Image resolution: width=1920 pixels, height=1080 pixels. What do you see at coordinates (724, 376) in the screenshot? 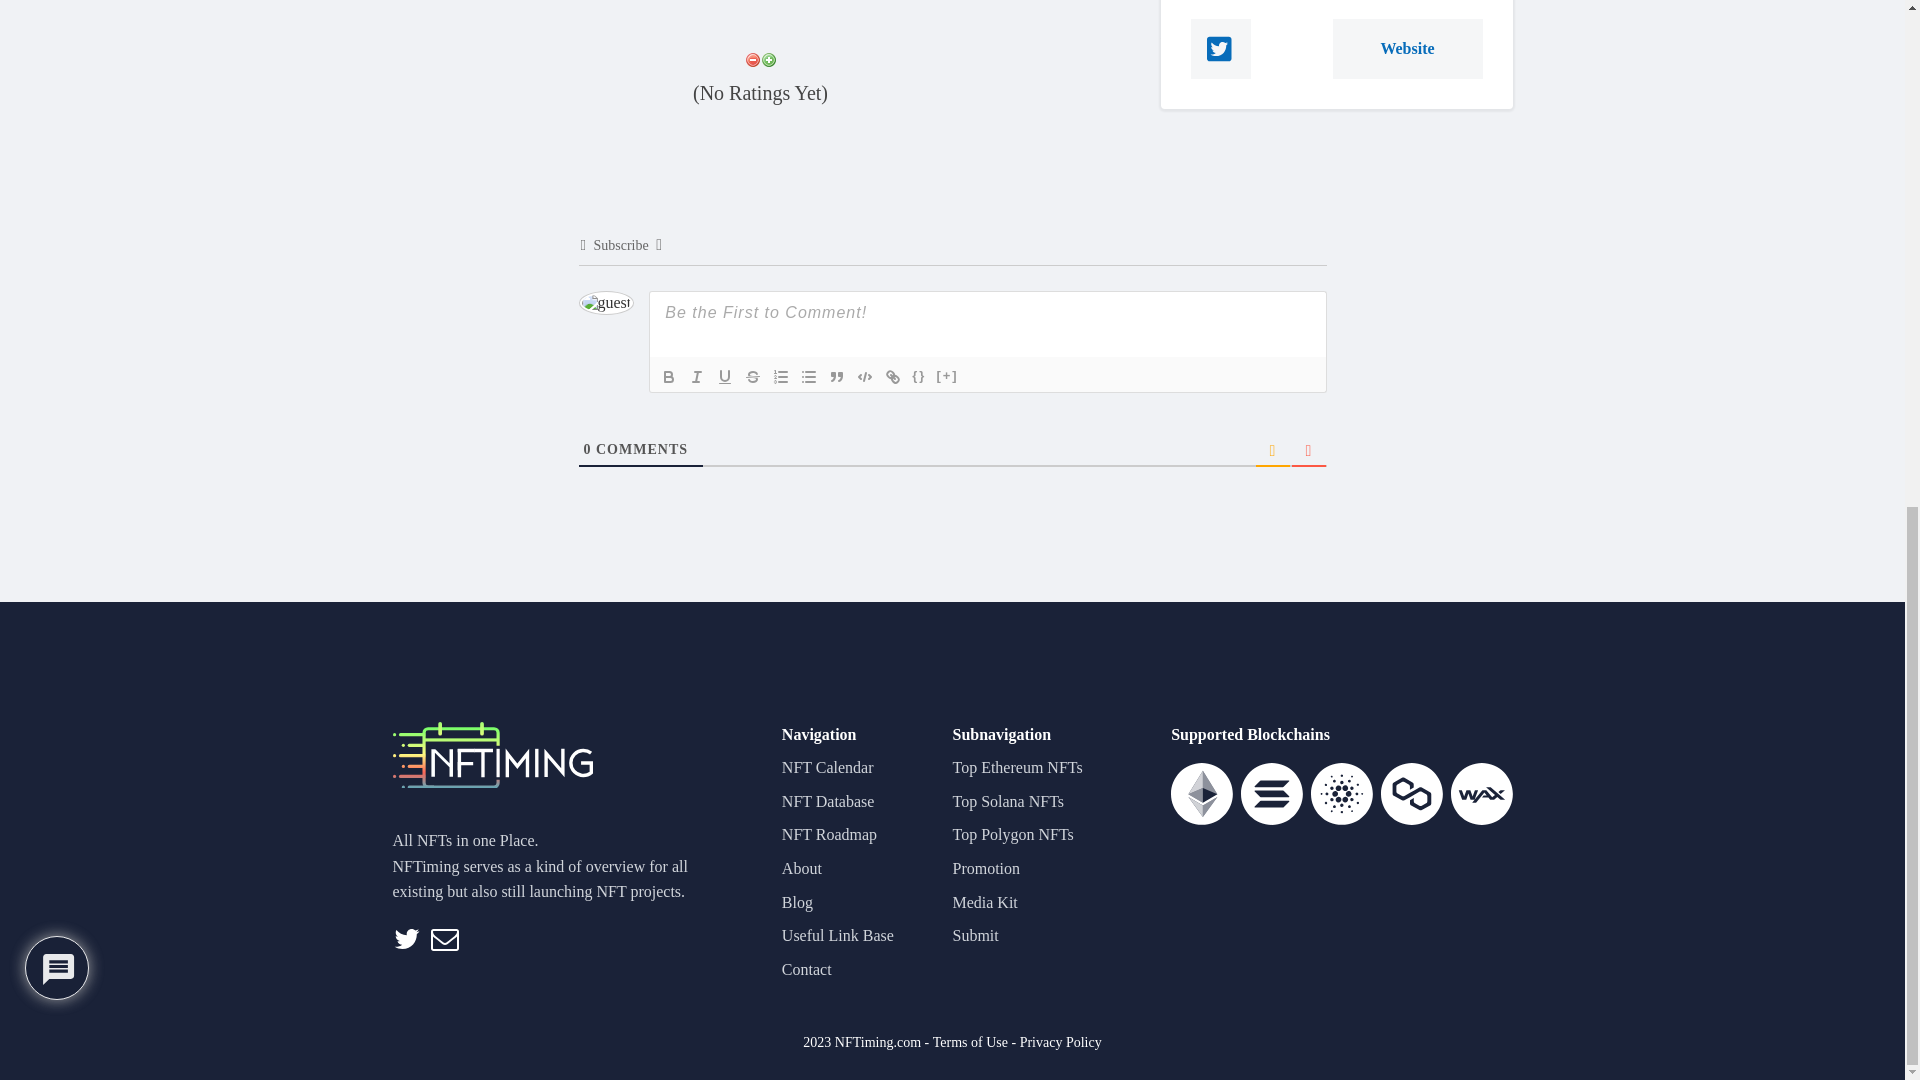
I see `Underline` at bounding box center [724, 376].